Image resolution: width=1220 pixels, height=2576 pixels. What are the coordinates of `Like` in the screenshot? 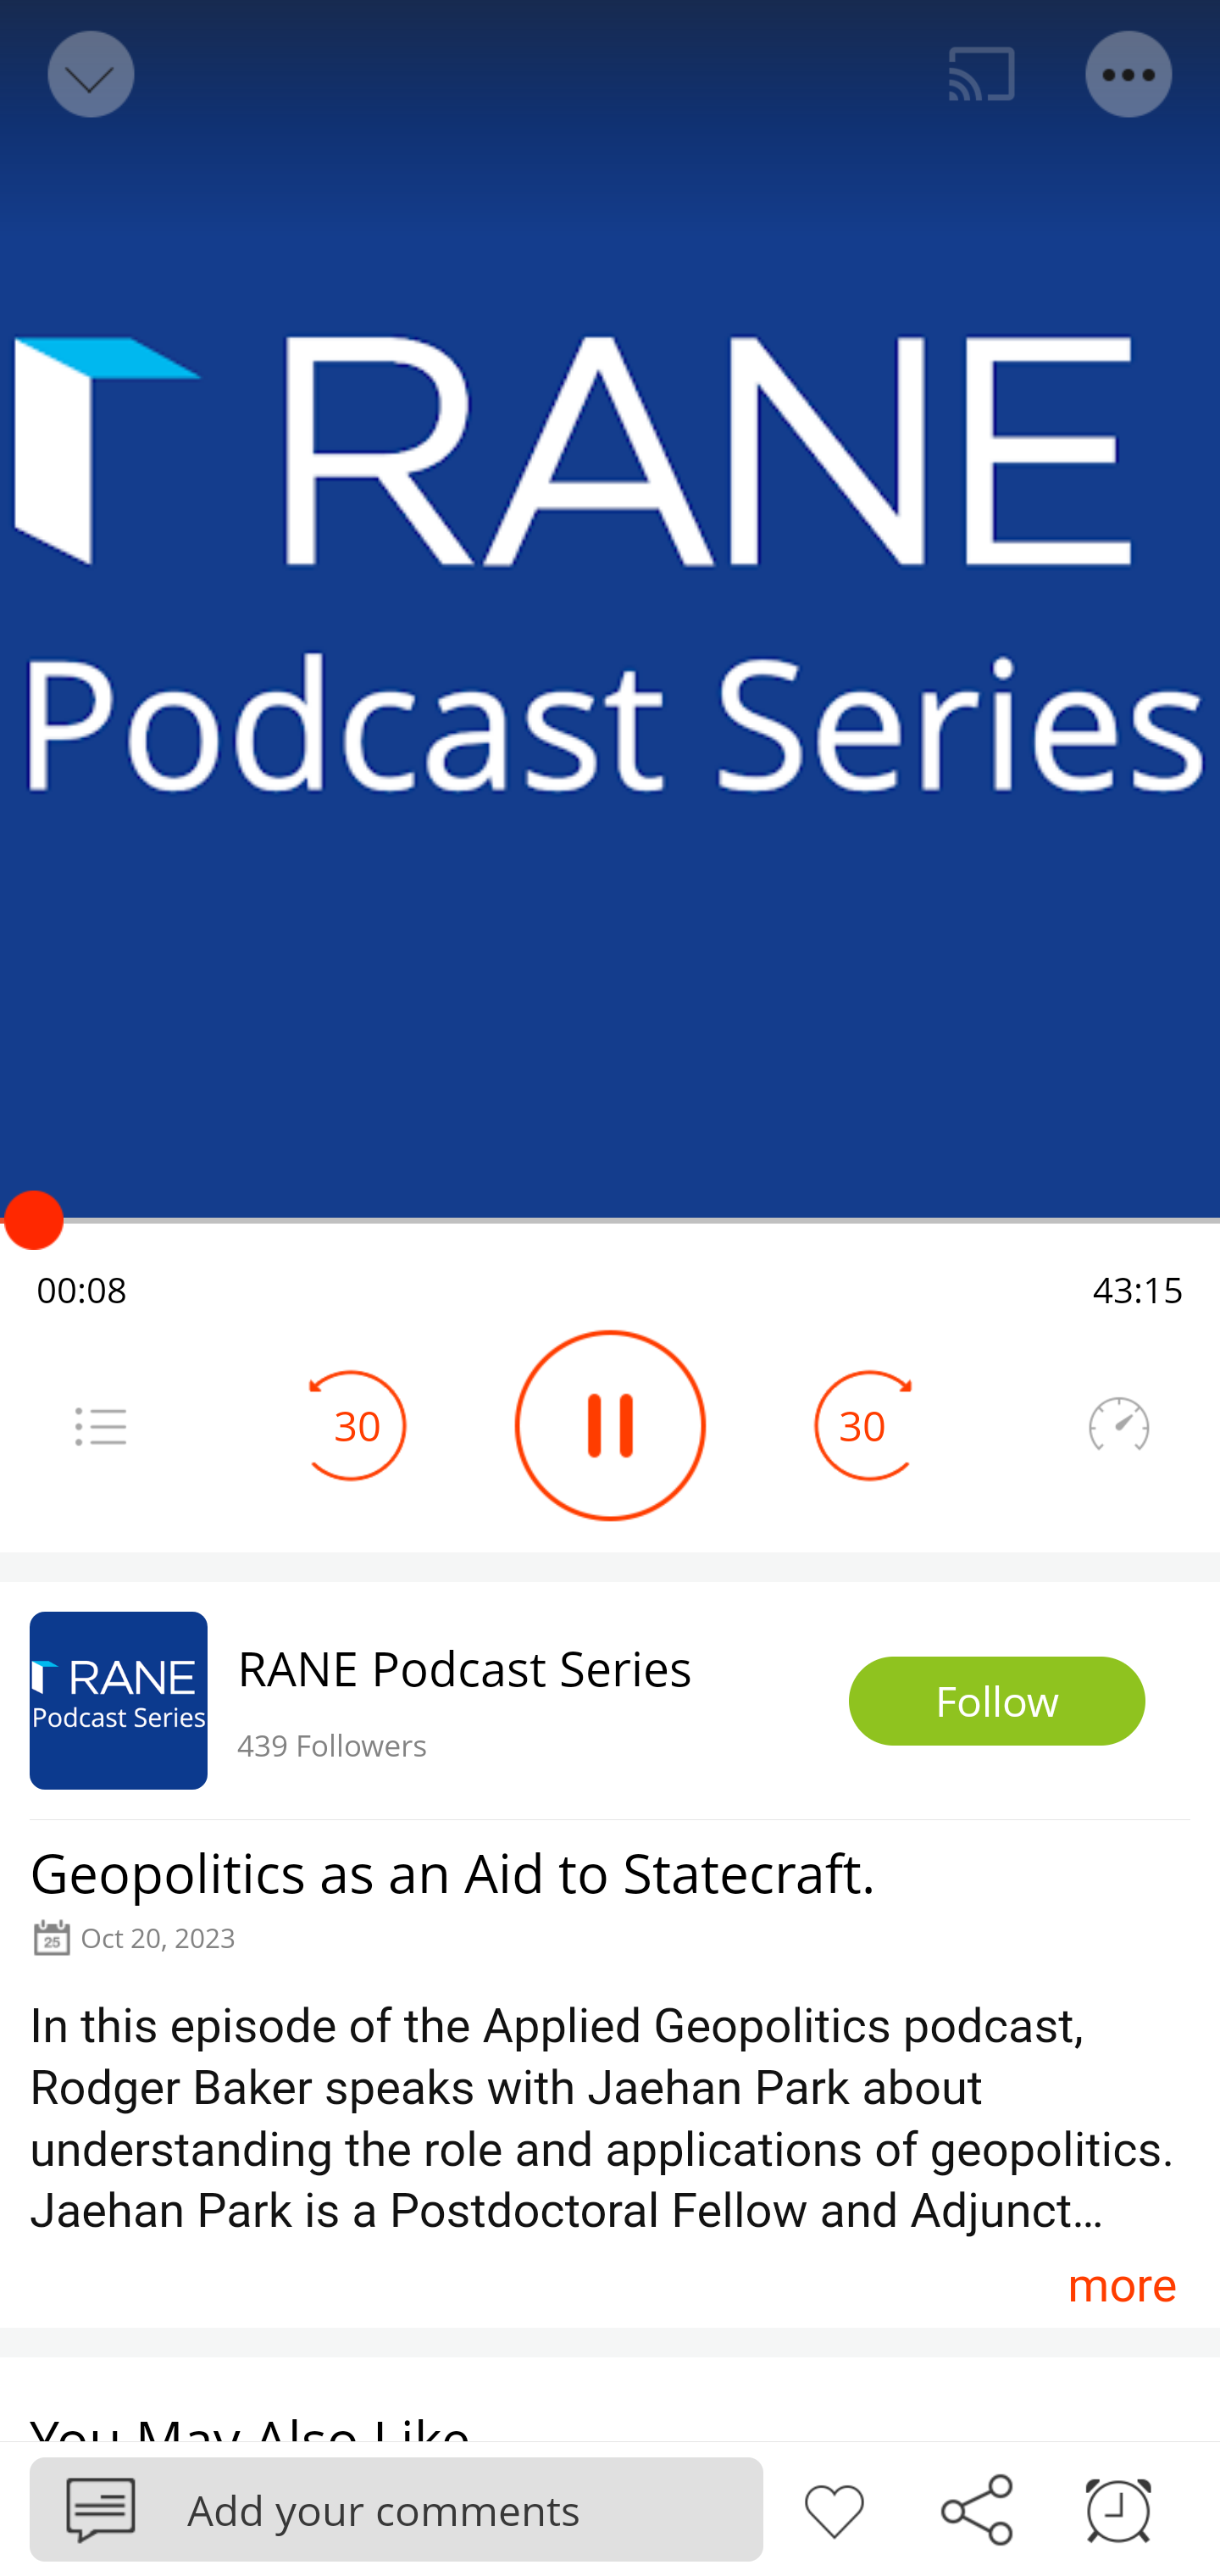 It's located at (834, 2507).